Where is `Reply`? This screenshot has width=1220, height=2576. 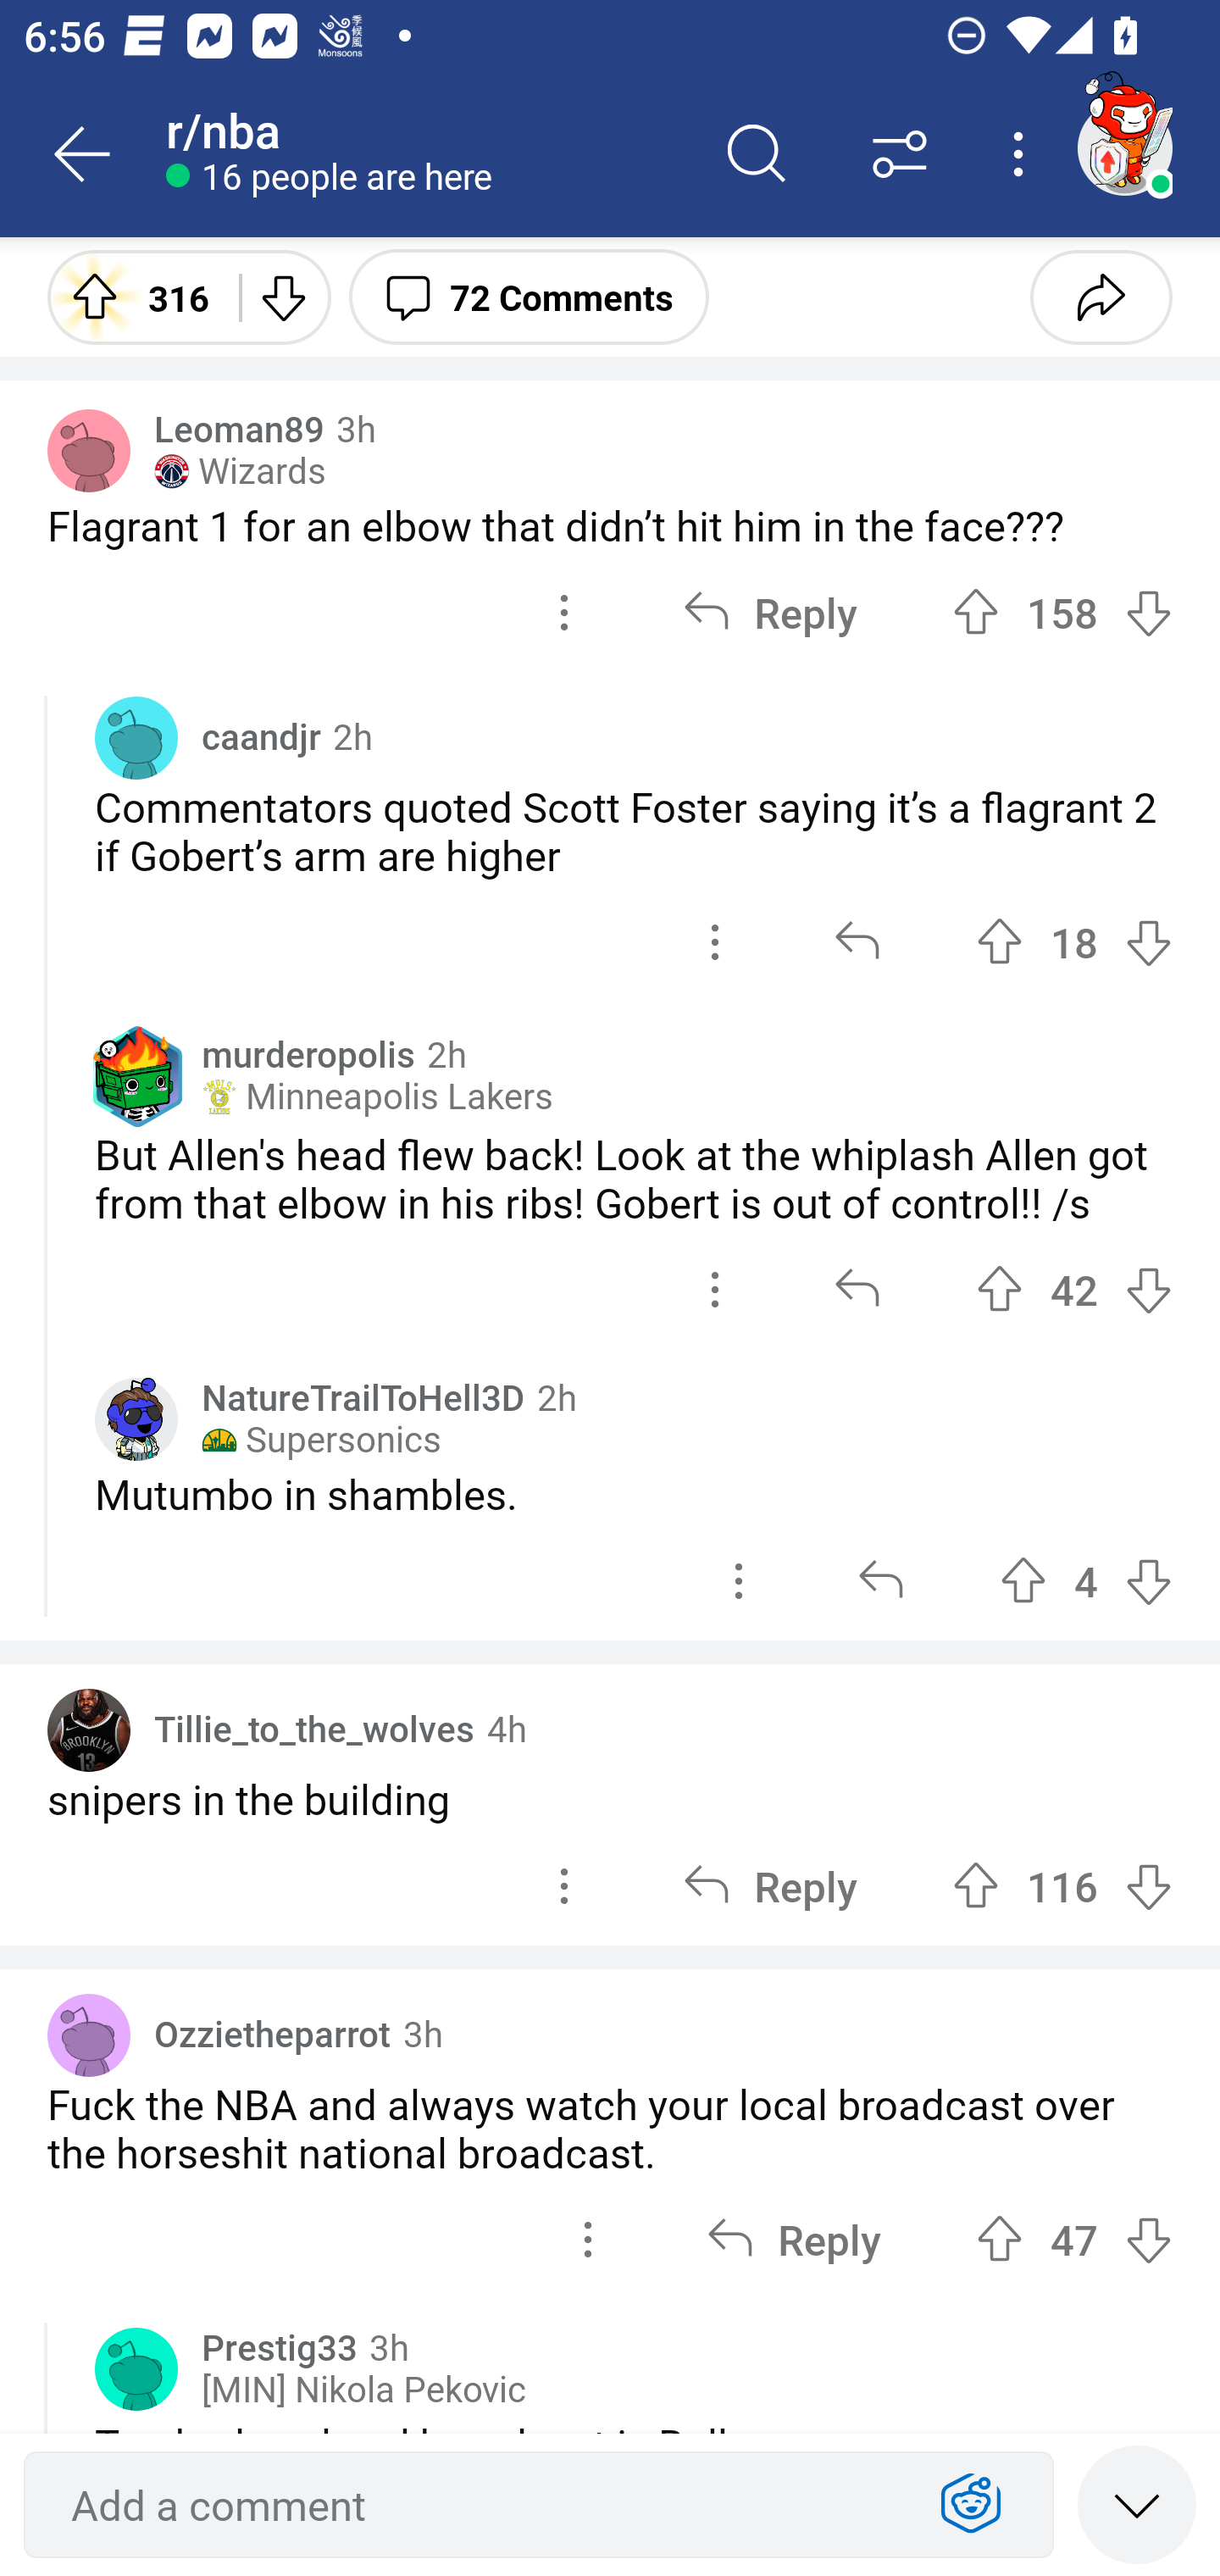
Reply is located at coordinates (770, 1885).